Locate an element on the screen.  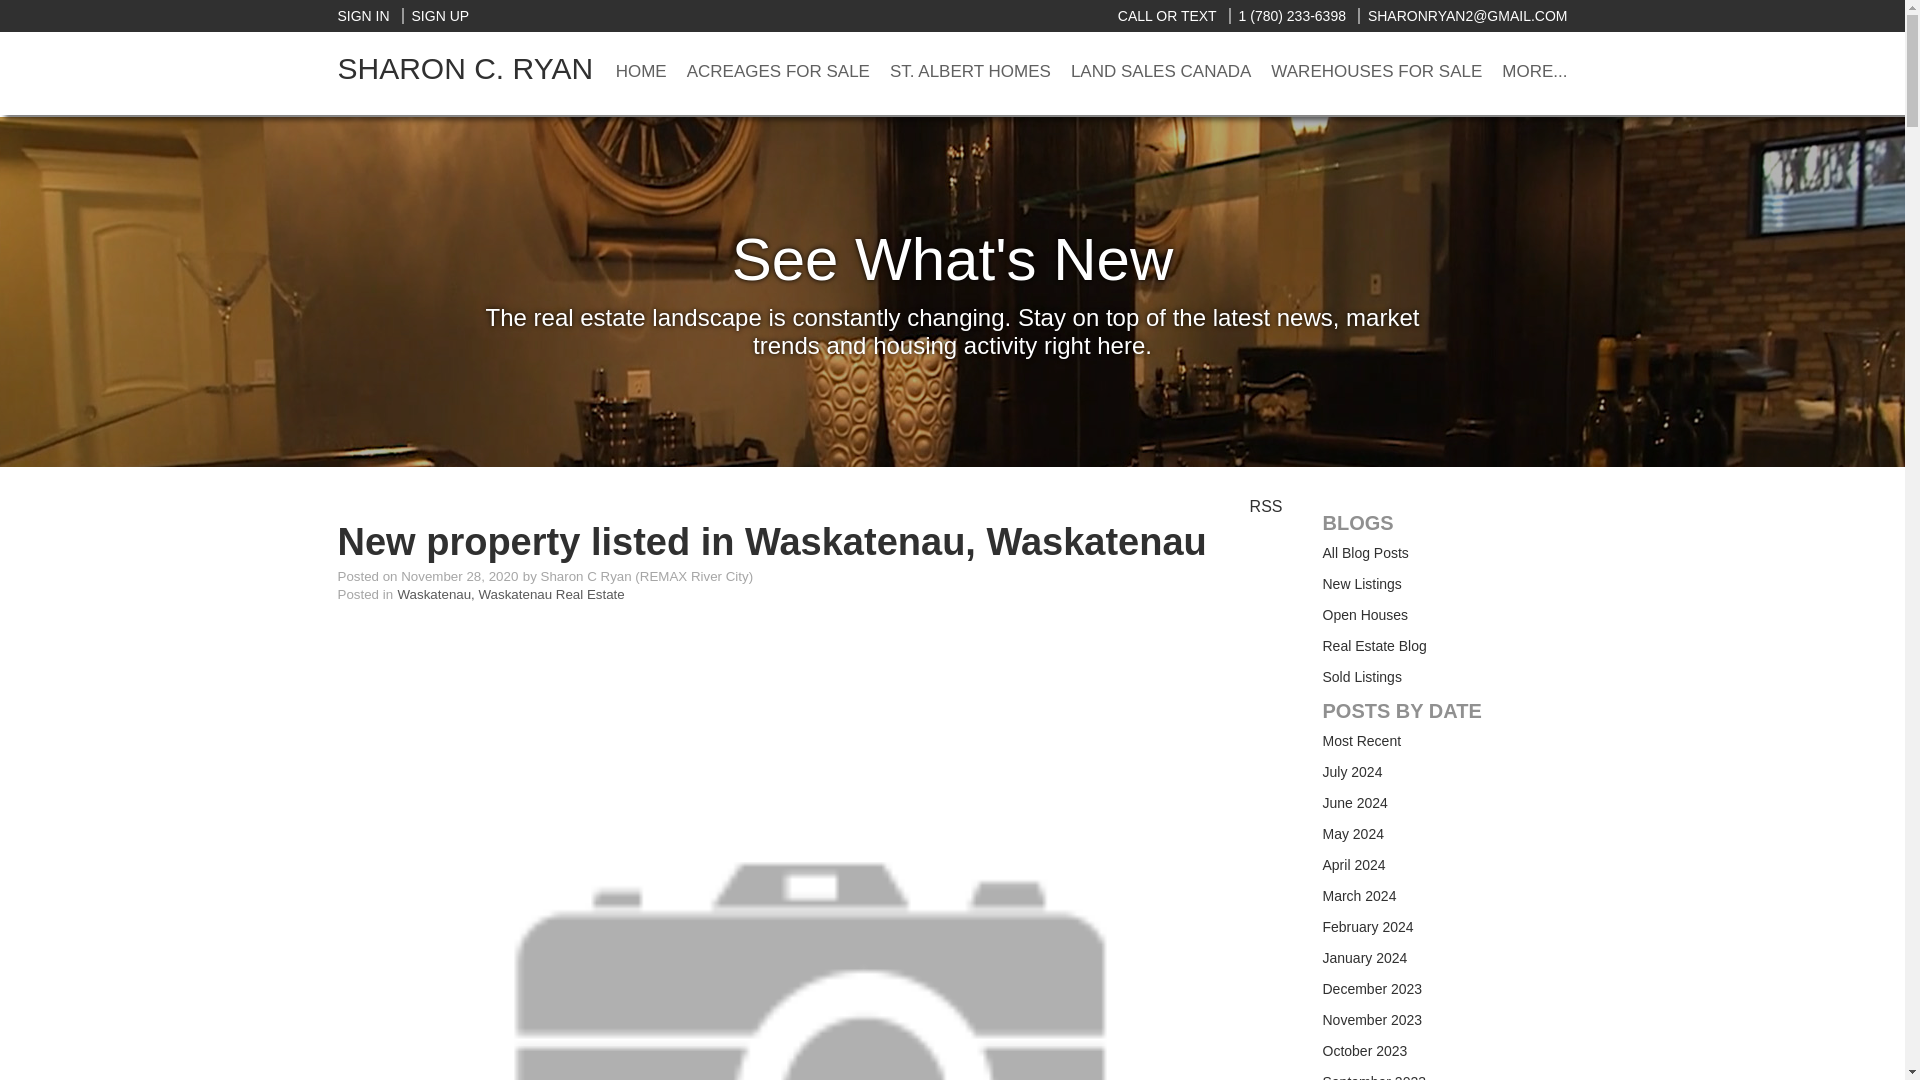
SIGN UP is located at coordinates (436, 15).